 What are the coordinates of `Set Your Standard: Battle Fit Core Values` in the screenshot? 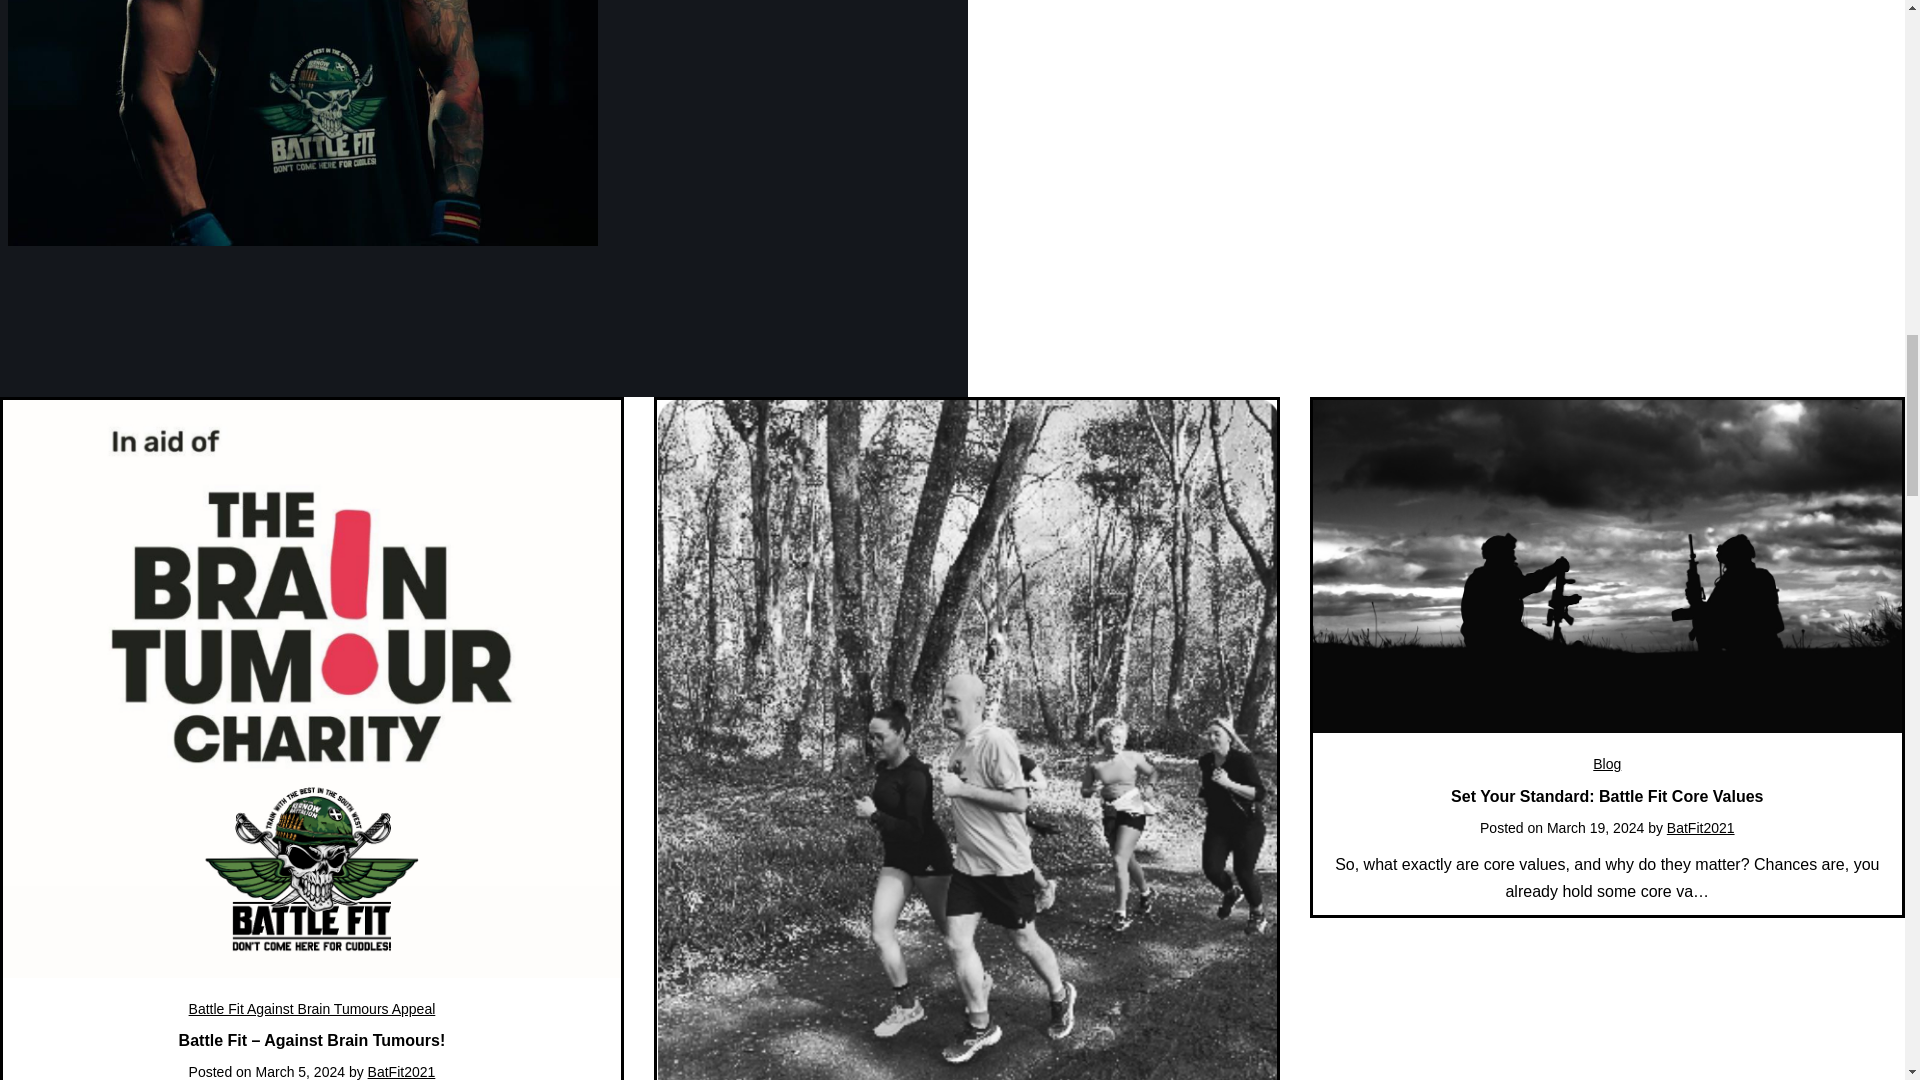 It's located at (1606, 796).